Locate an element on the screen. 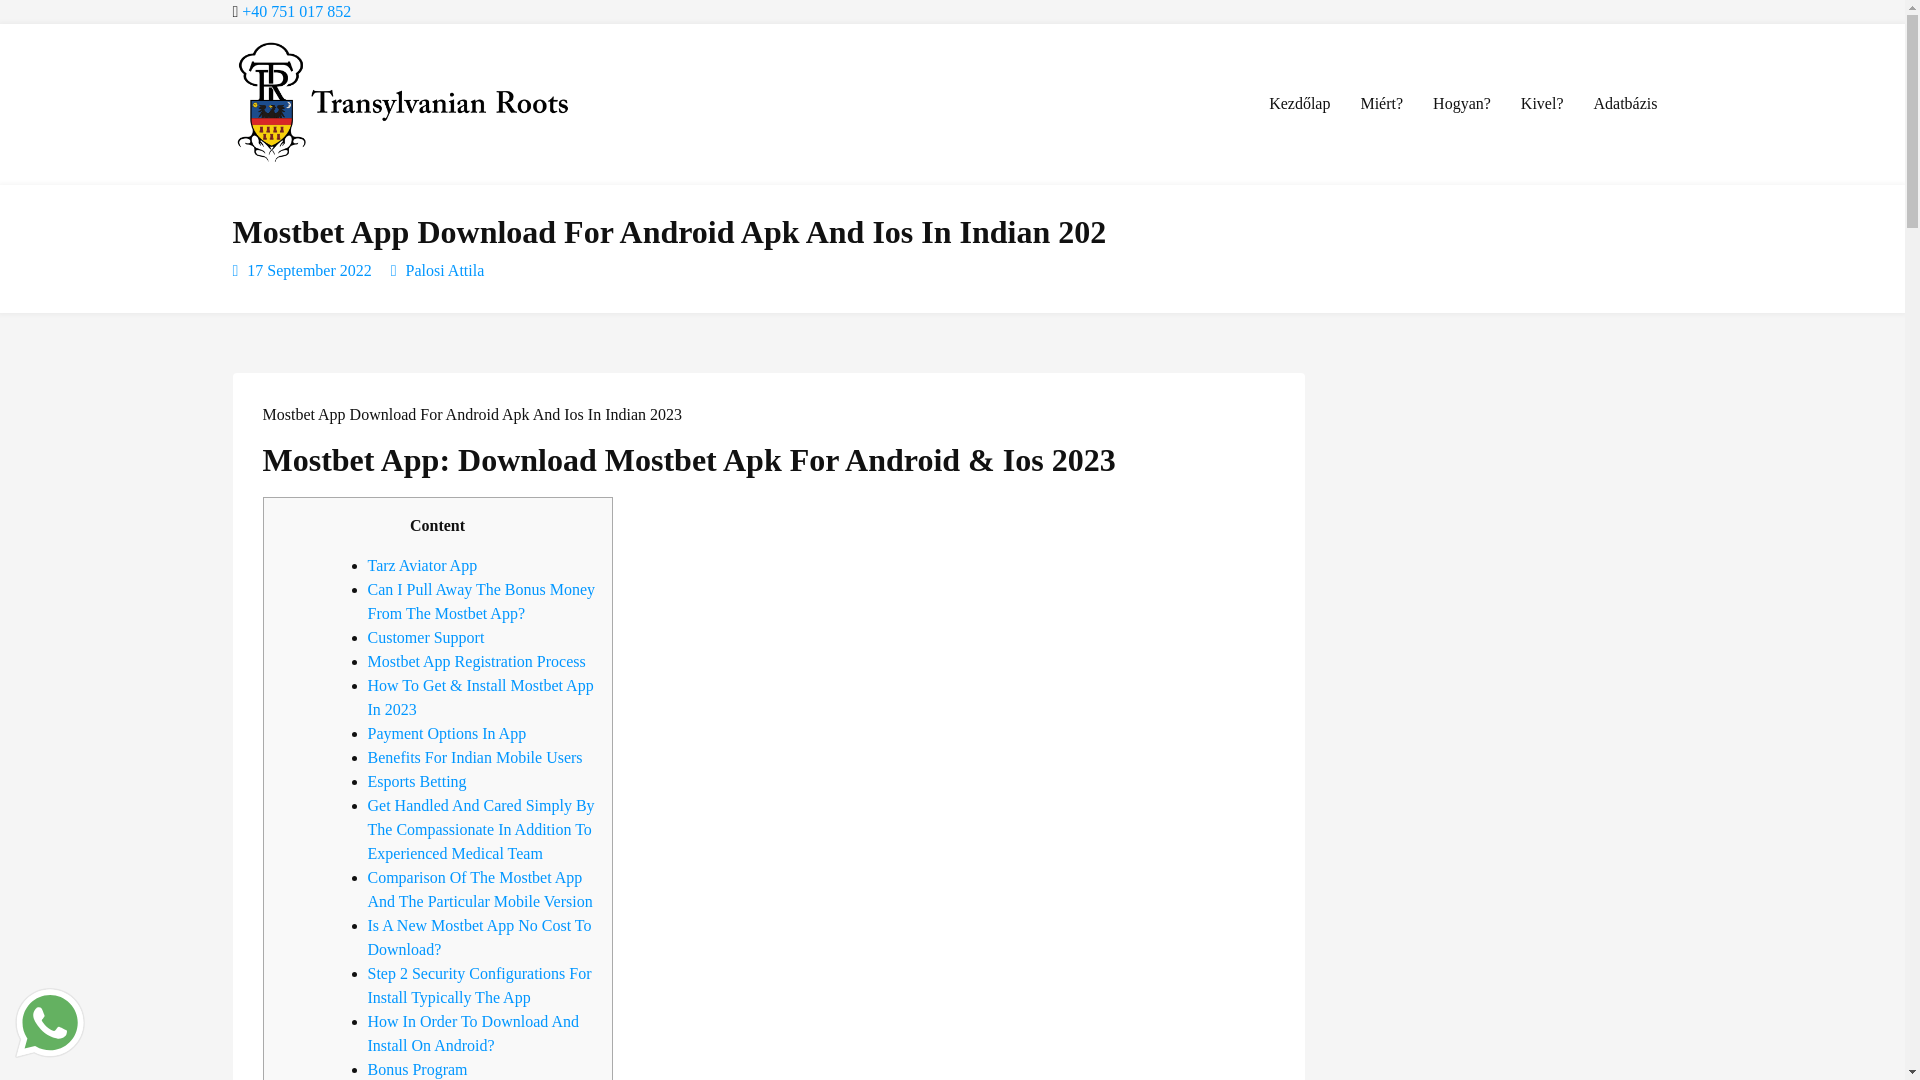  How In Order To Download And Install On Android? is located at coordinates (474, 1034).